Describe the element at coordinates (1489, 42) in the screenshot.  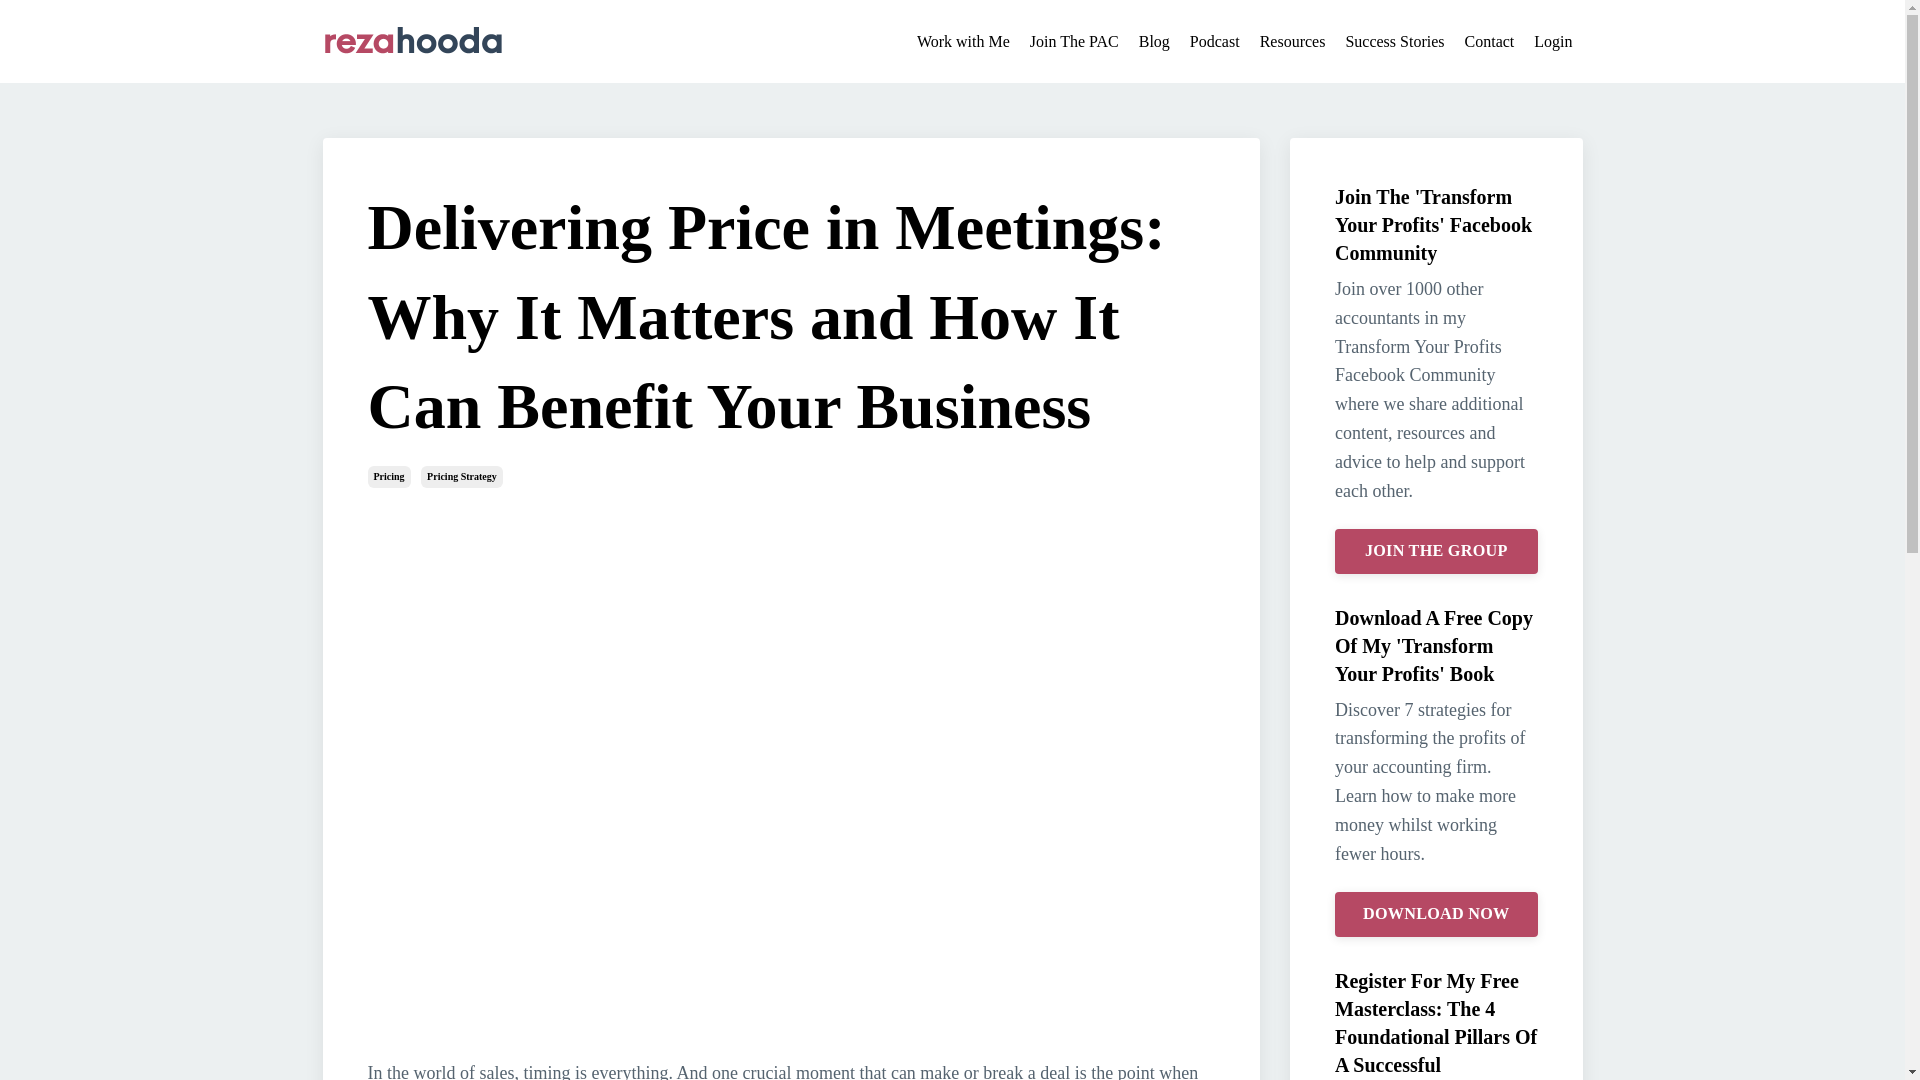
I see `Contact` at that location.